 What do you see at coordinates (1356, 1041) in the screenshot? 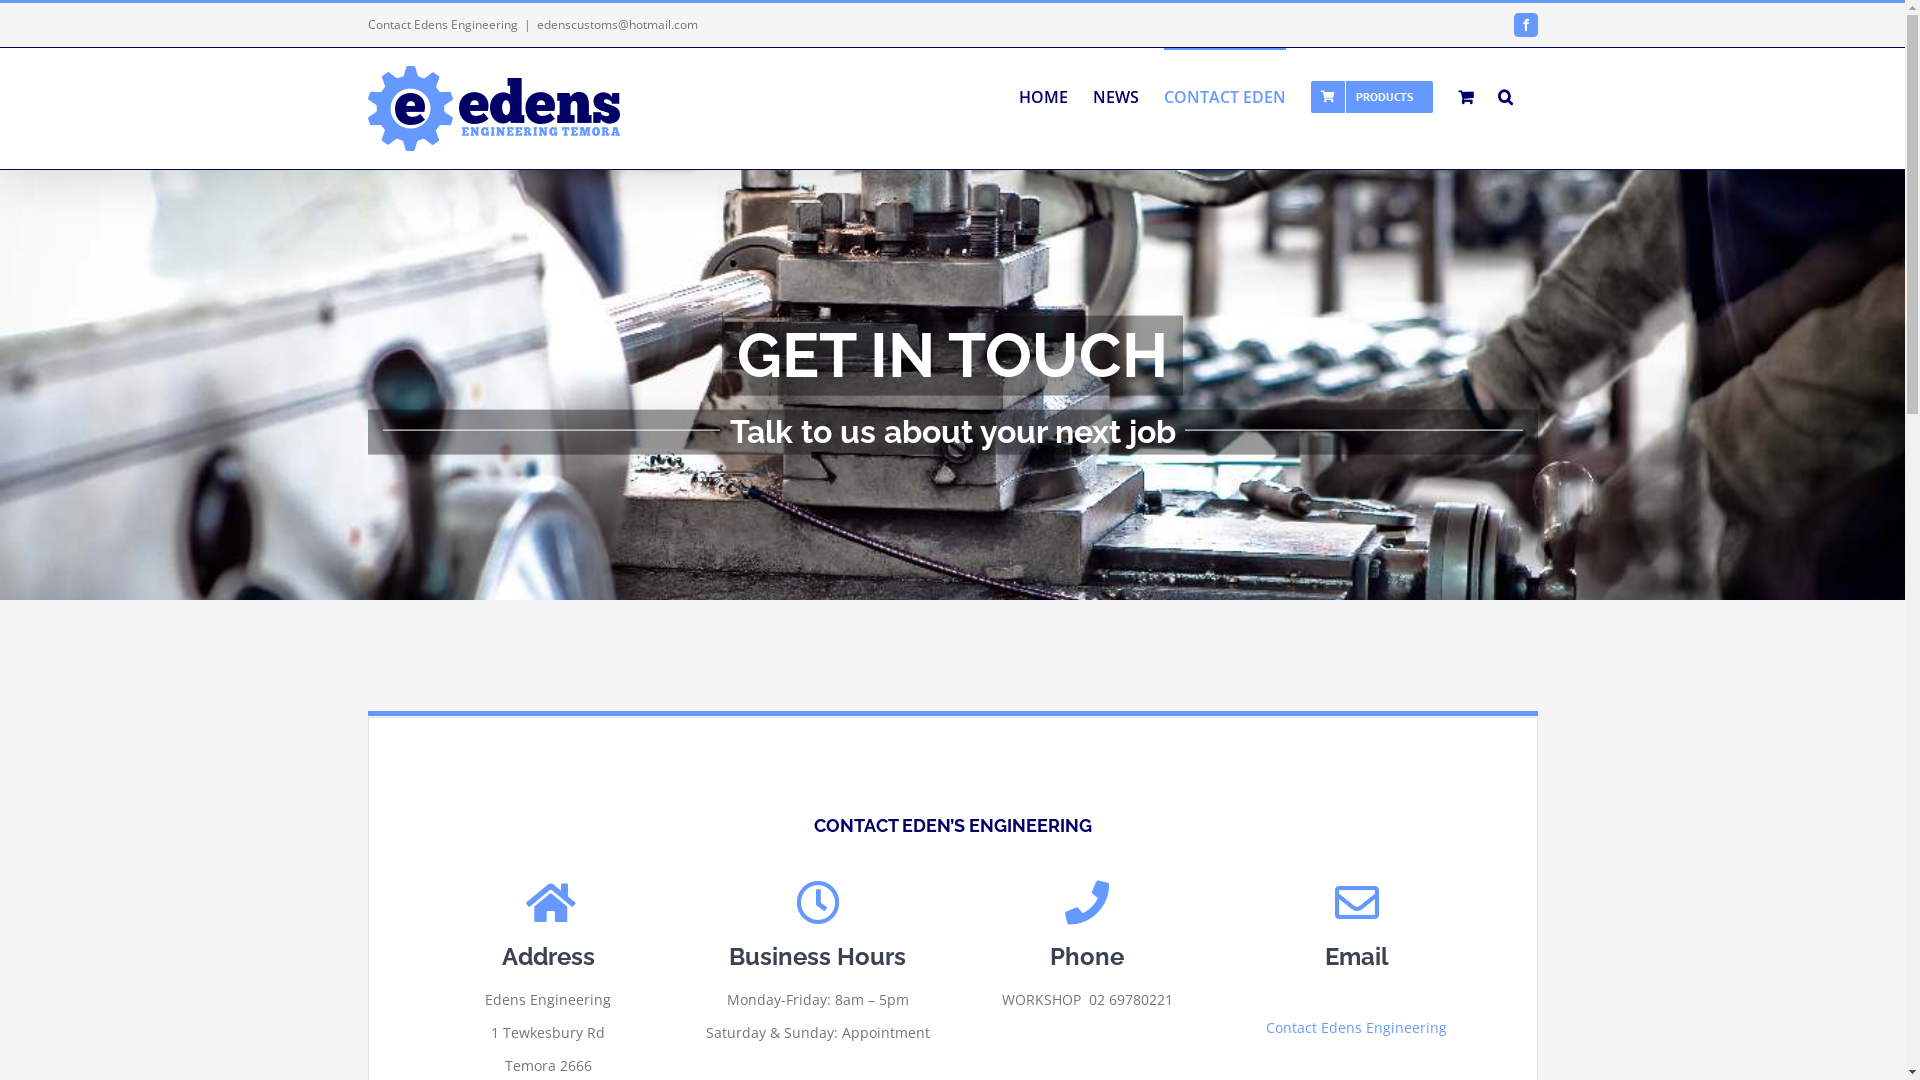
I see `Contact Edens Engineering` at bounding box center [1356, 1041].